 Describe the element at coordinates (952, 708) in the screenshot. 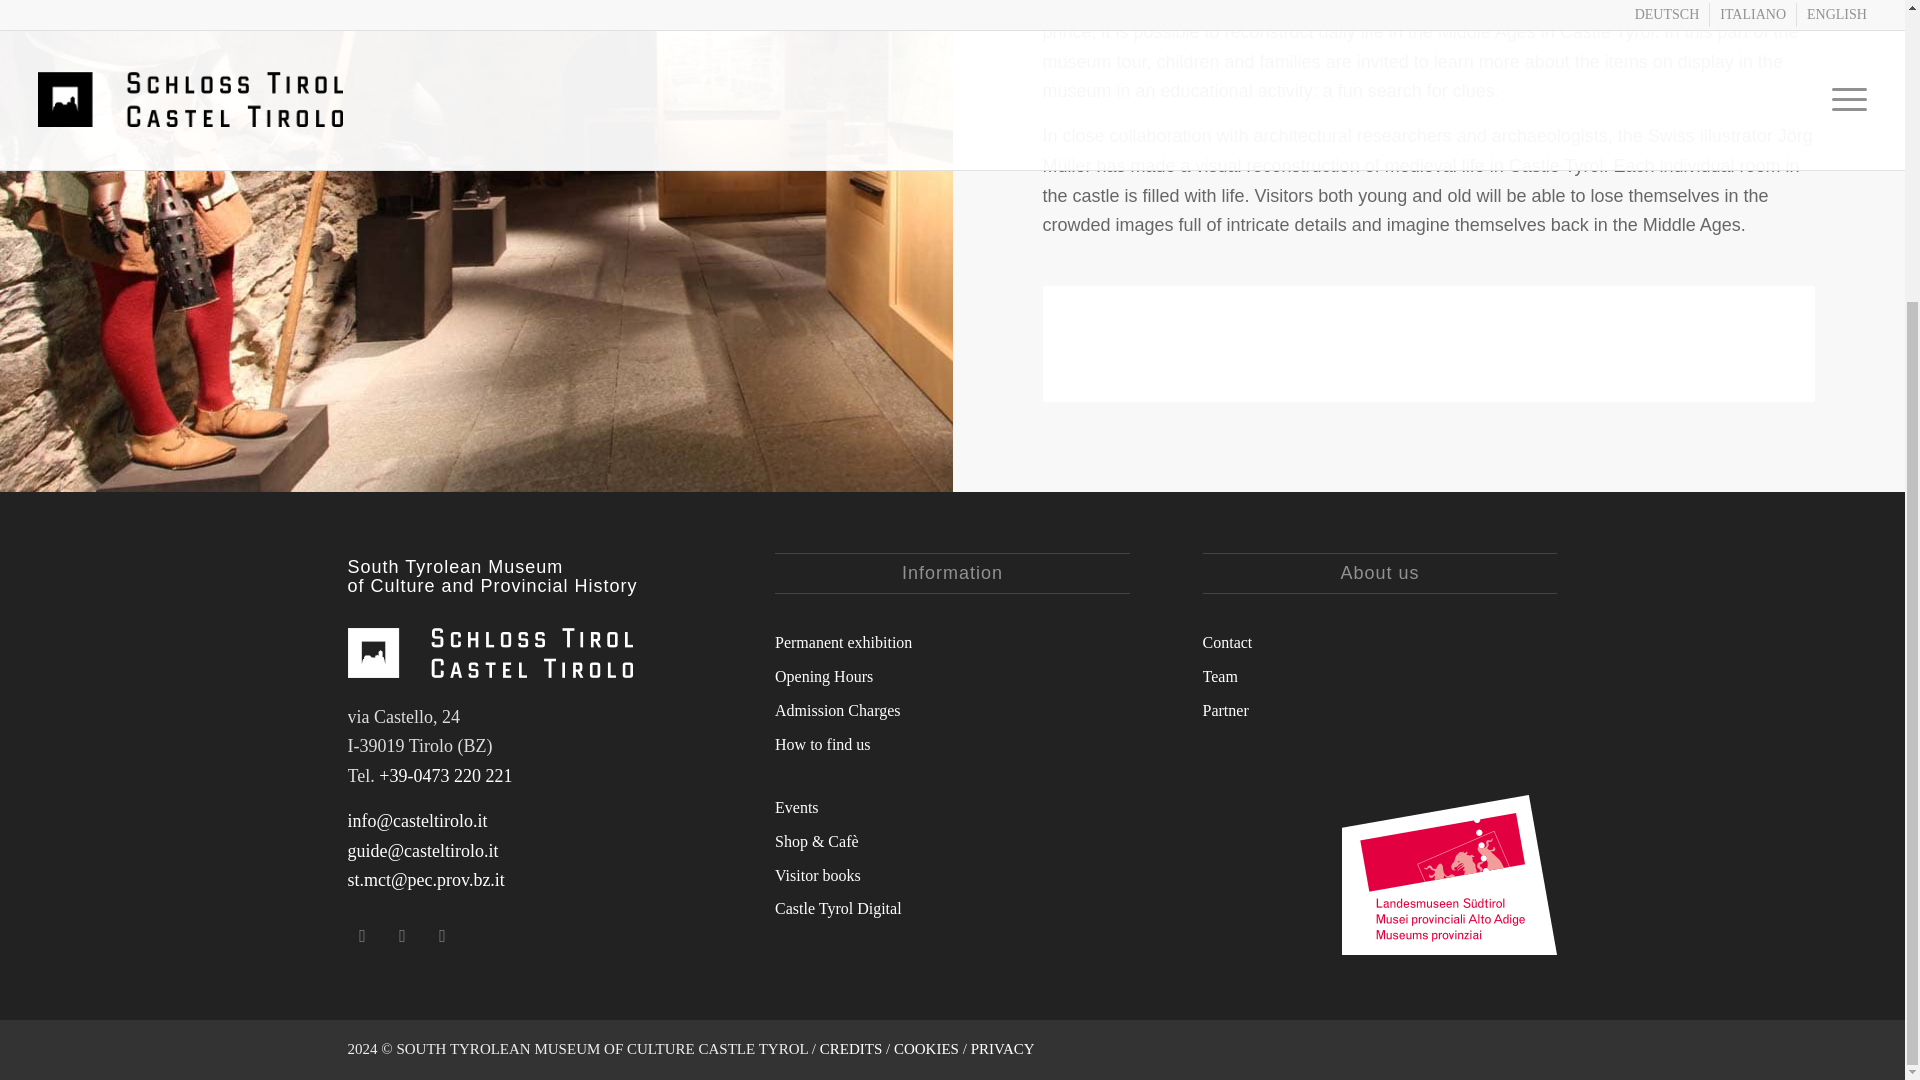

I see `Admission Charges` at that location.